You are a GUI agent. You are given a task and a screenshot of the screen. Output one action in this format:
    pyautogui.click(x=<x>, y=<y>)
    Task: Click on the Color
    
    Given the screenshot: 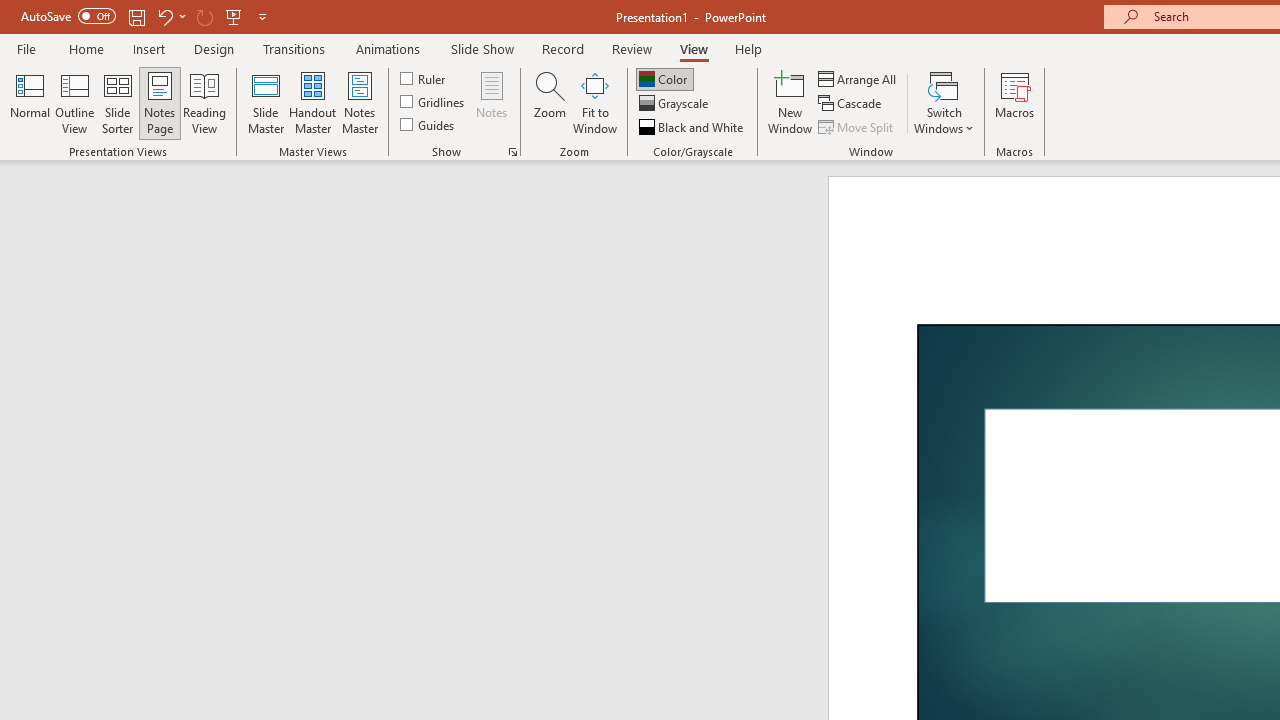 What is the action you would take?
    pyautogui.click(x=664, y=78)
    